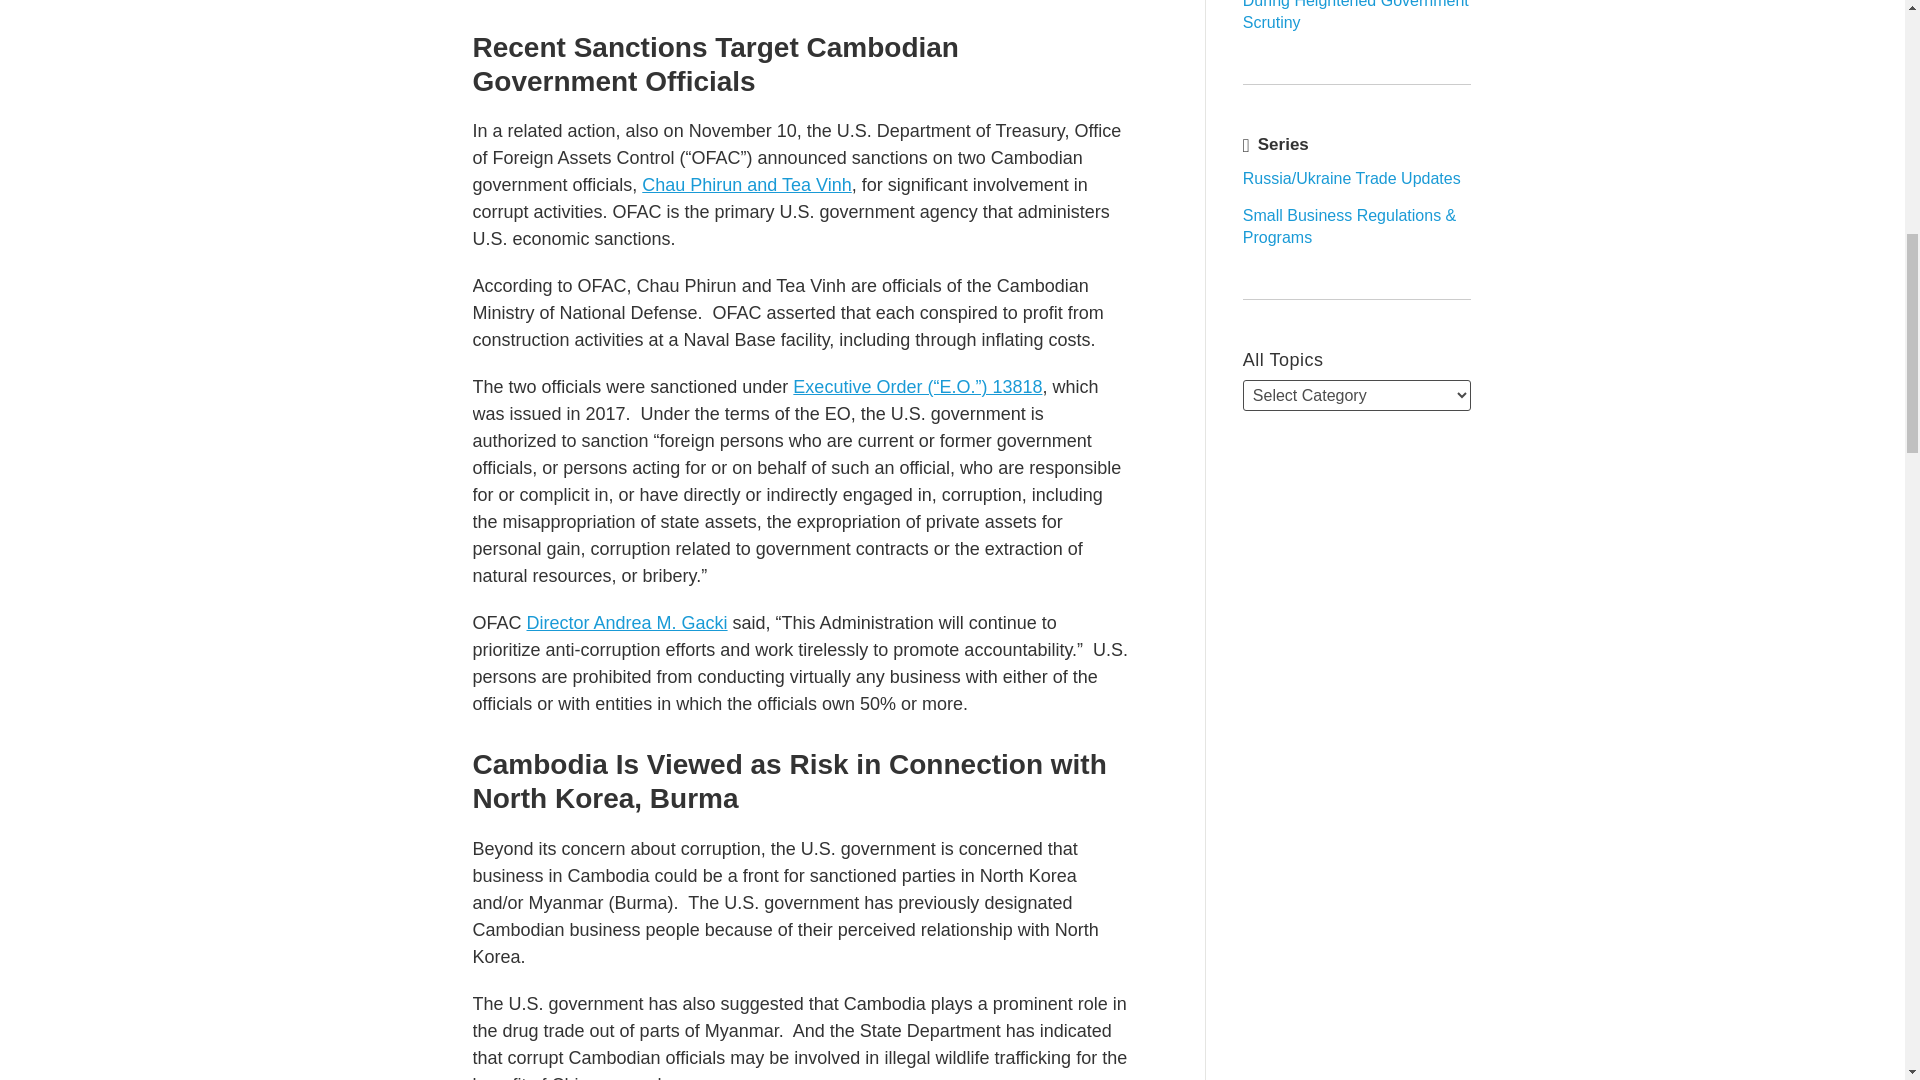 The height and width of the screenshot is (1080, 1920). I want to click on Chau Phirun and Tea Vinh, so click(746, 184).